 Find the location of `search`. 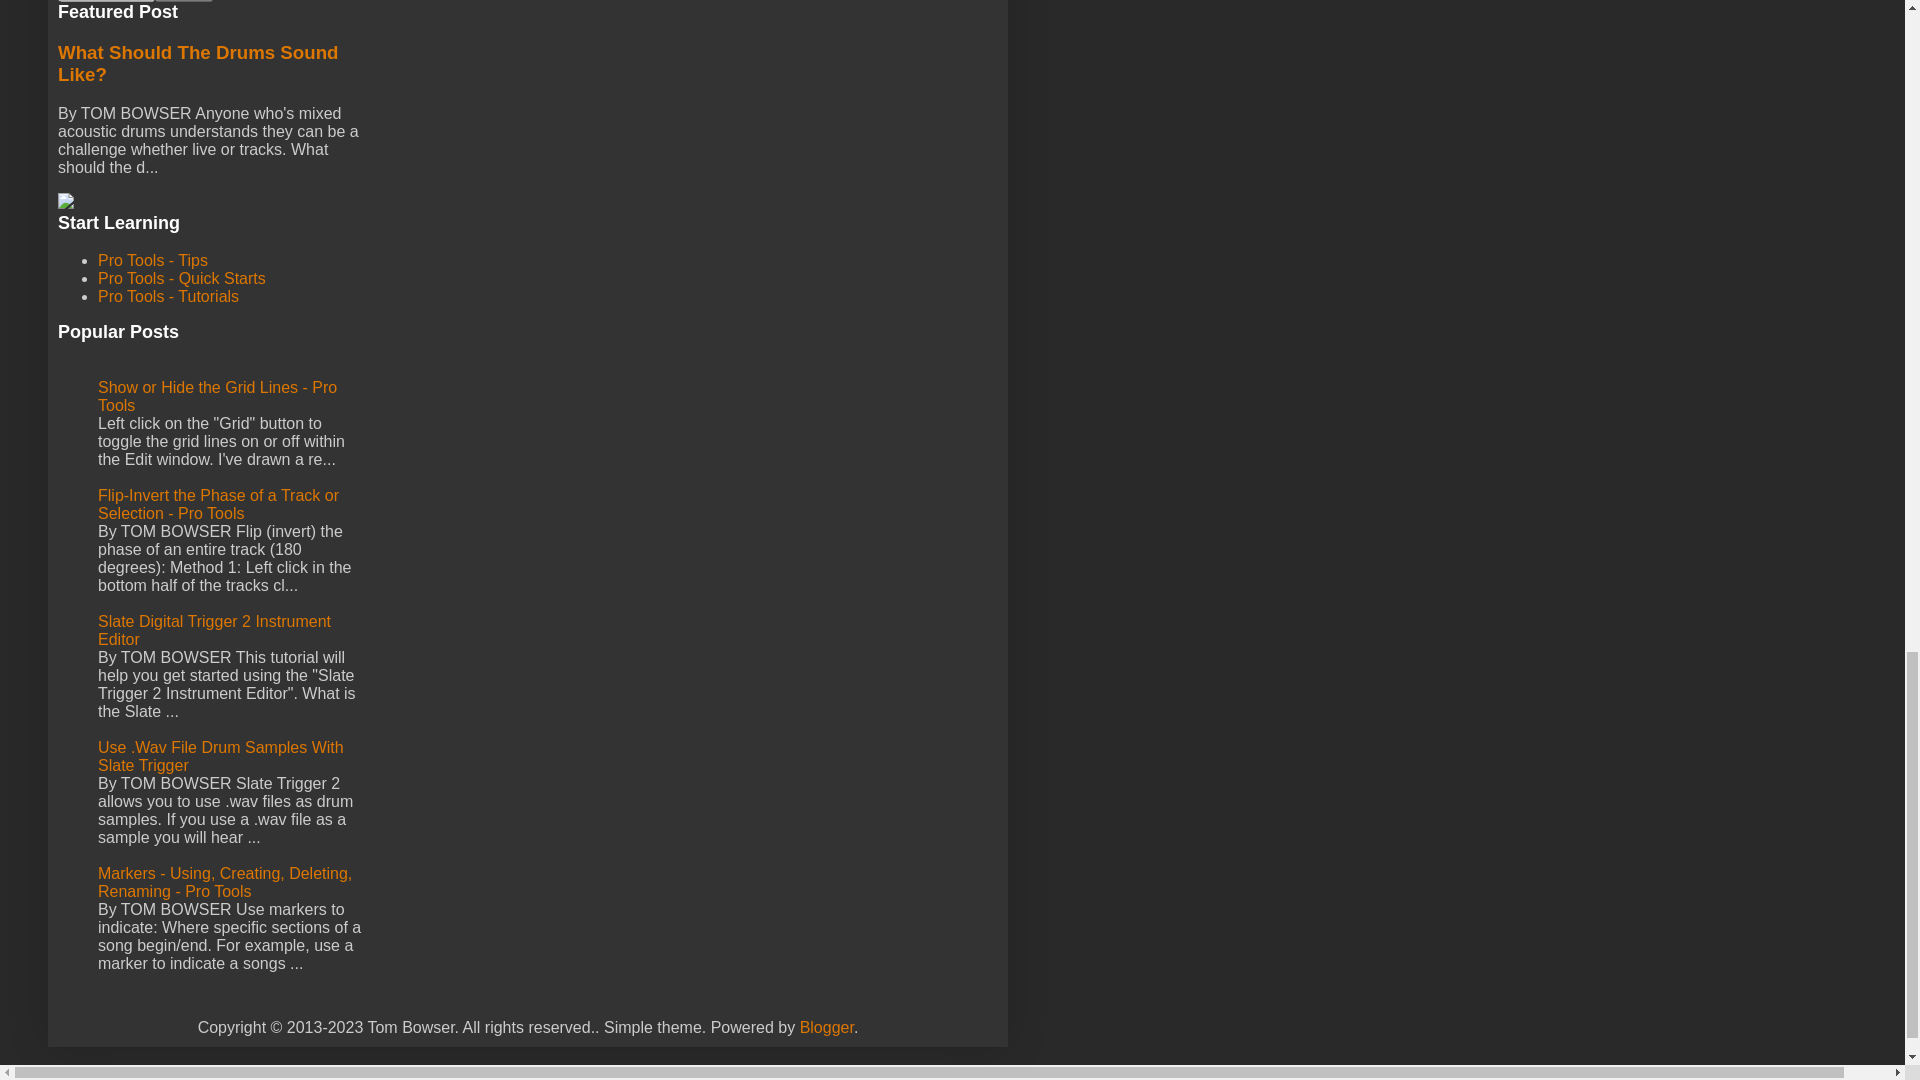

search is located at coordinates (106, 1).